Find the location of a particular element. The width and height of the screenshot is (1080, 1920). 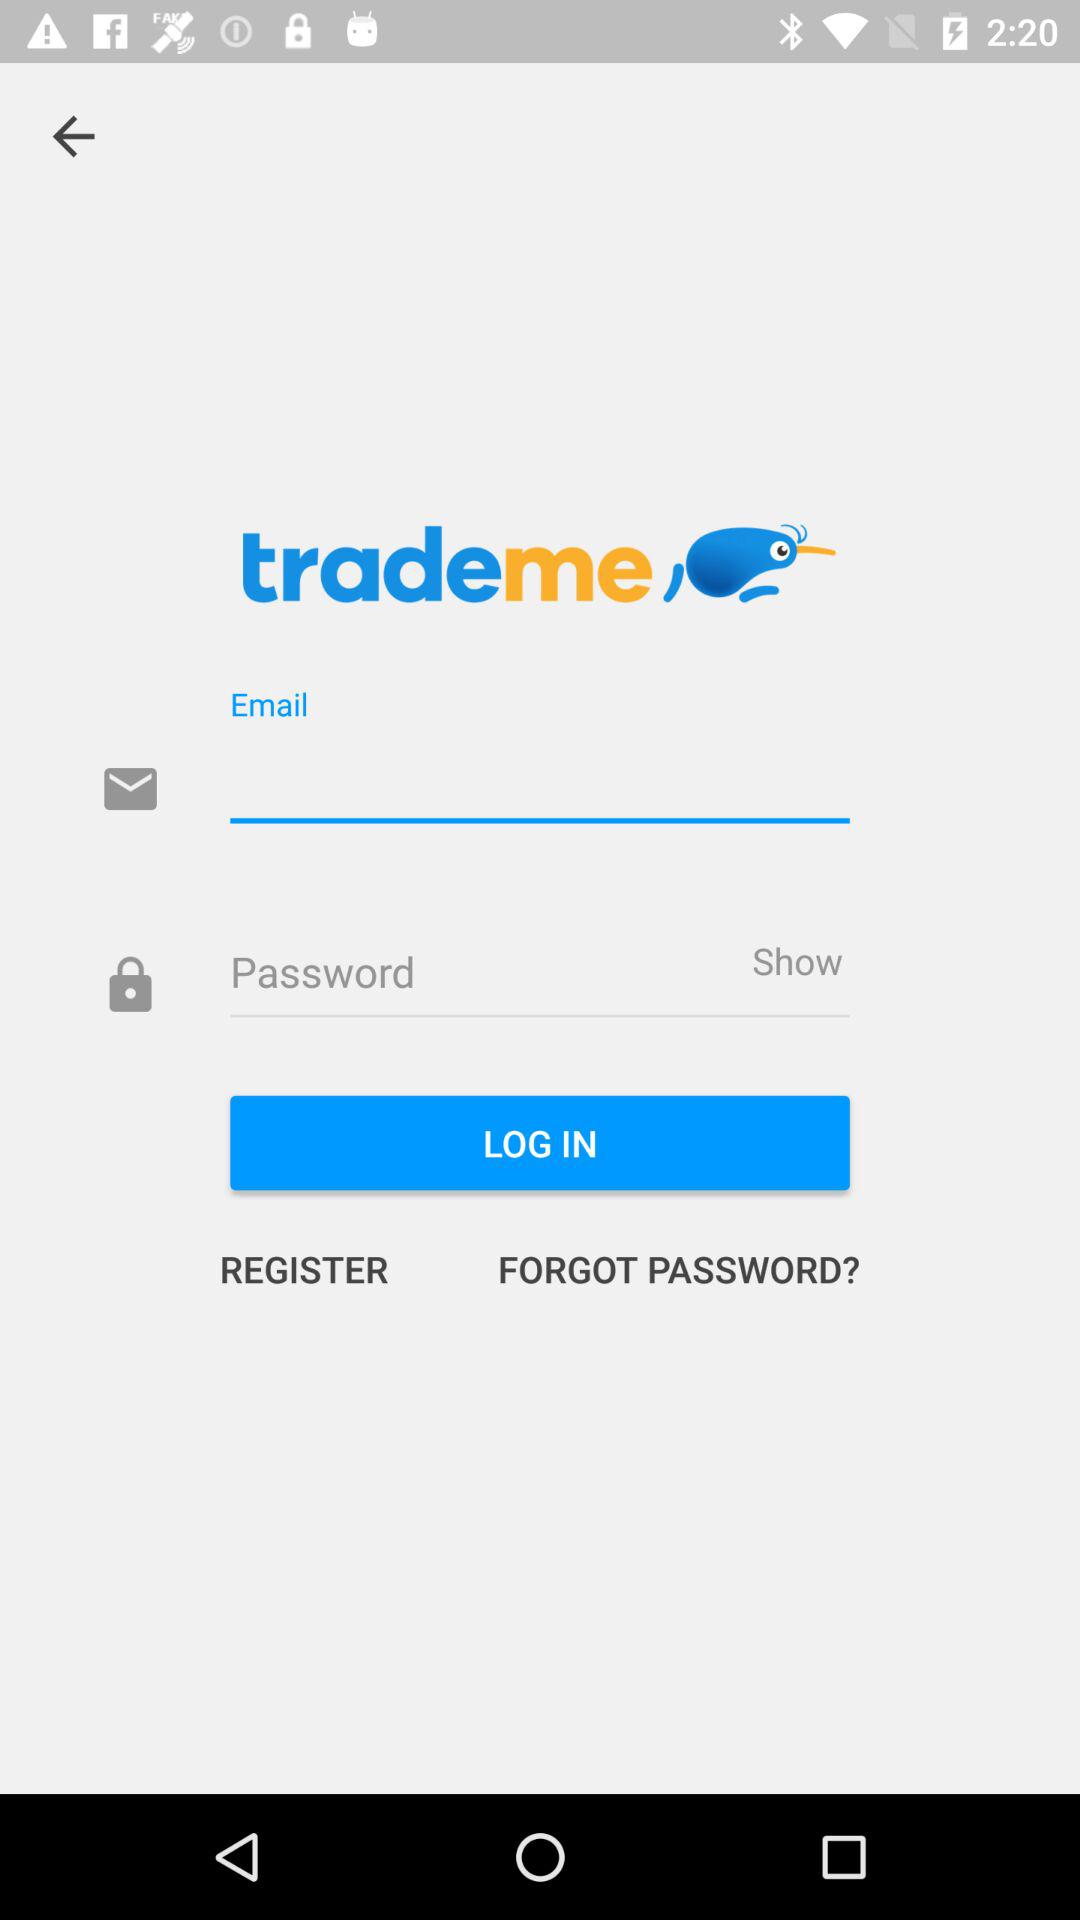

enter password is located at coordinates (540, 975).